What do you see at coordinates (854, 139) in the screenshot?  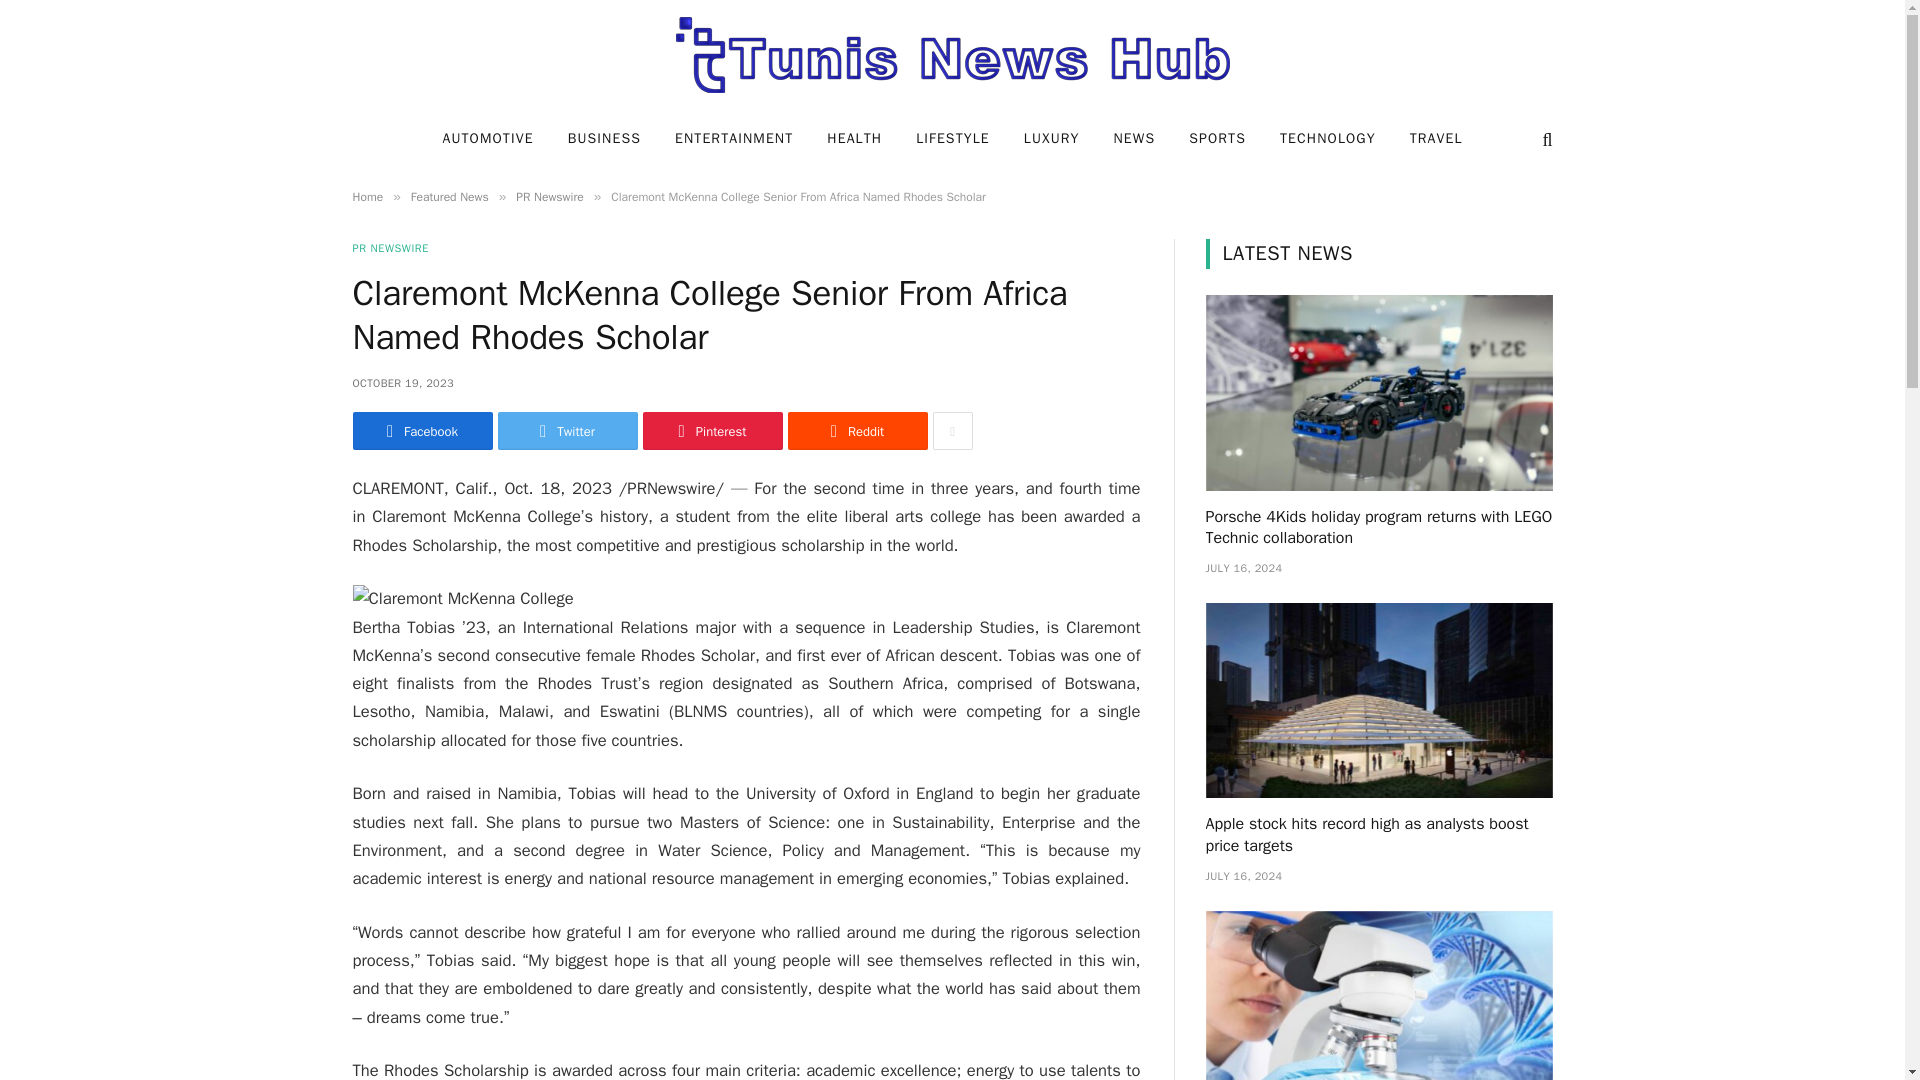 I see `HEALTH` at bounding box center [854, 139].